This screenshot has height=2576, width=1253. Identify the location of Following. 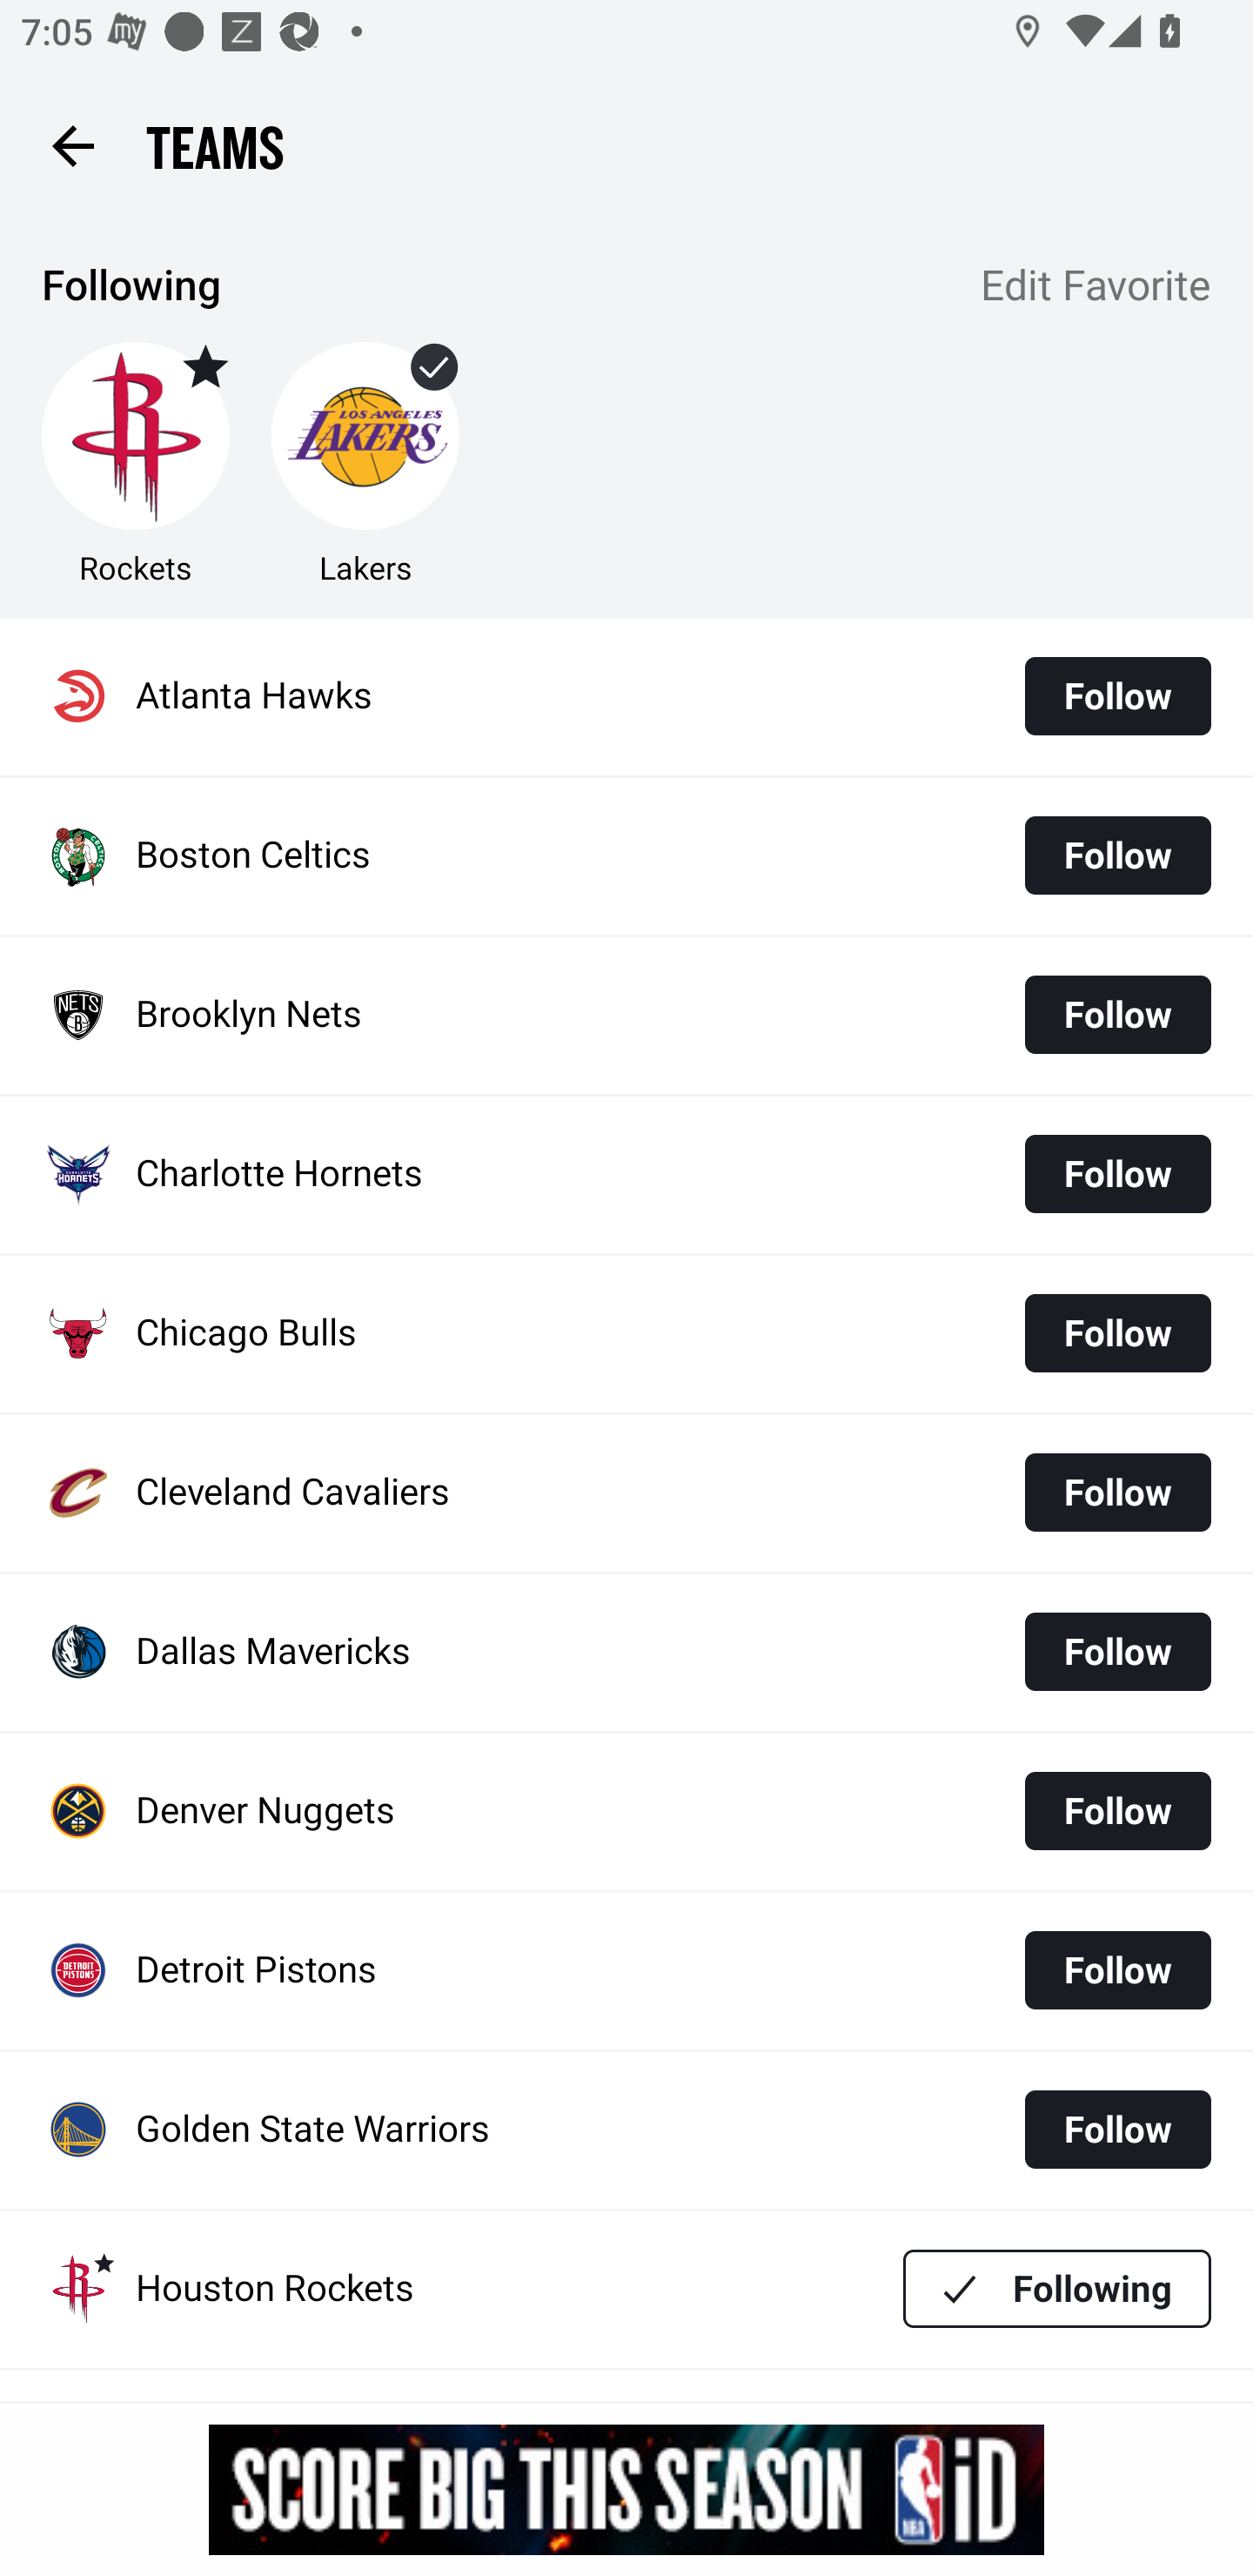
(1057, 2289).